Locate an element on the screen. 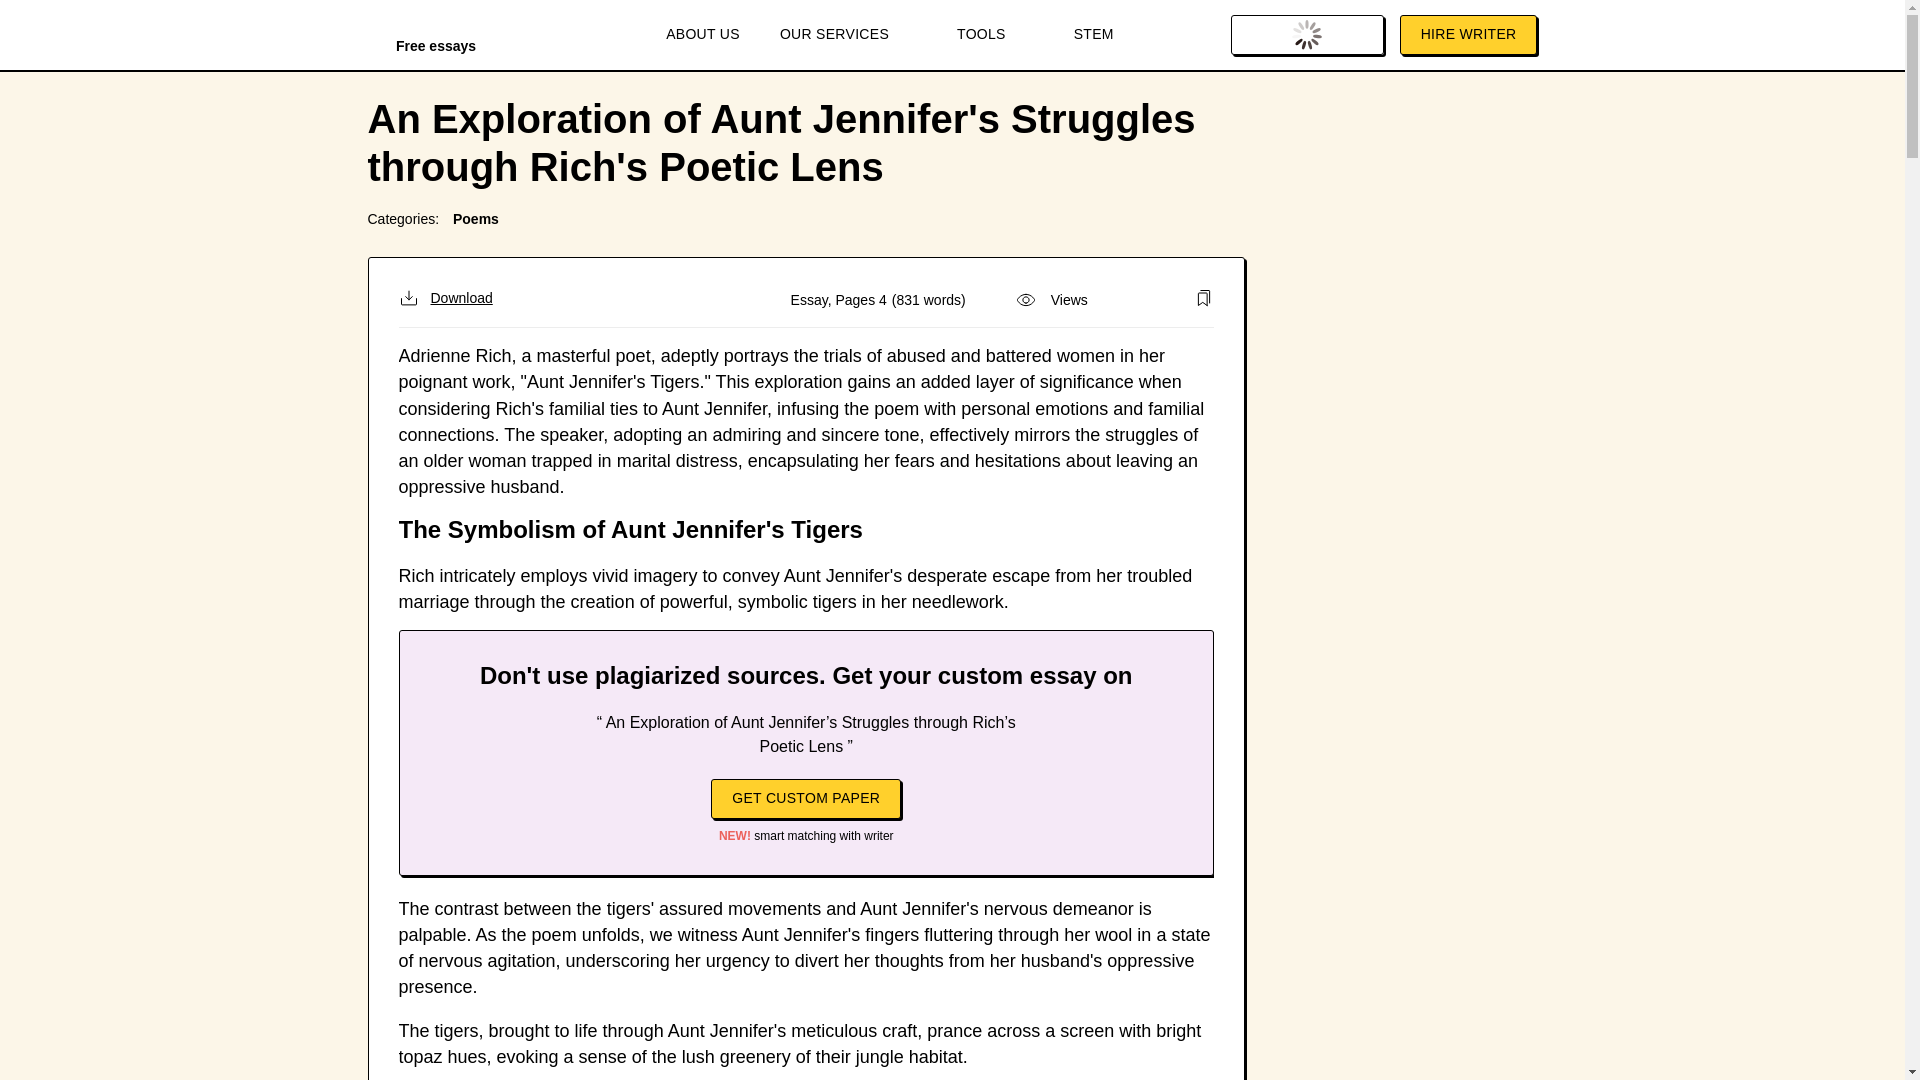  GET CUSTOM PAPER is located at coordinates (805, 798).